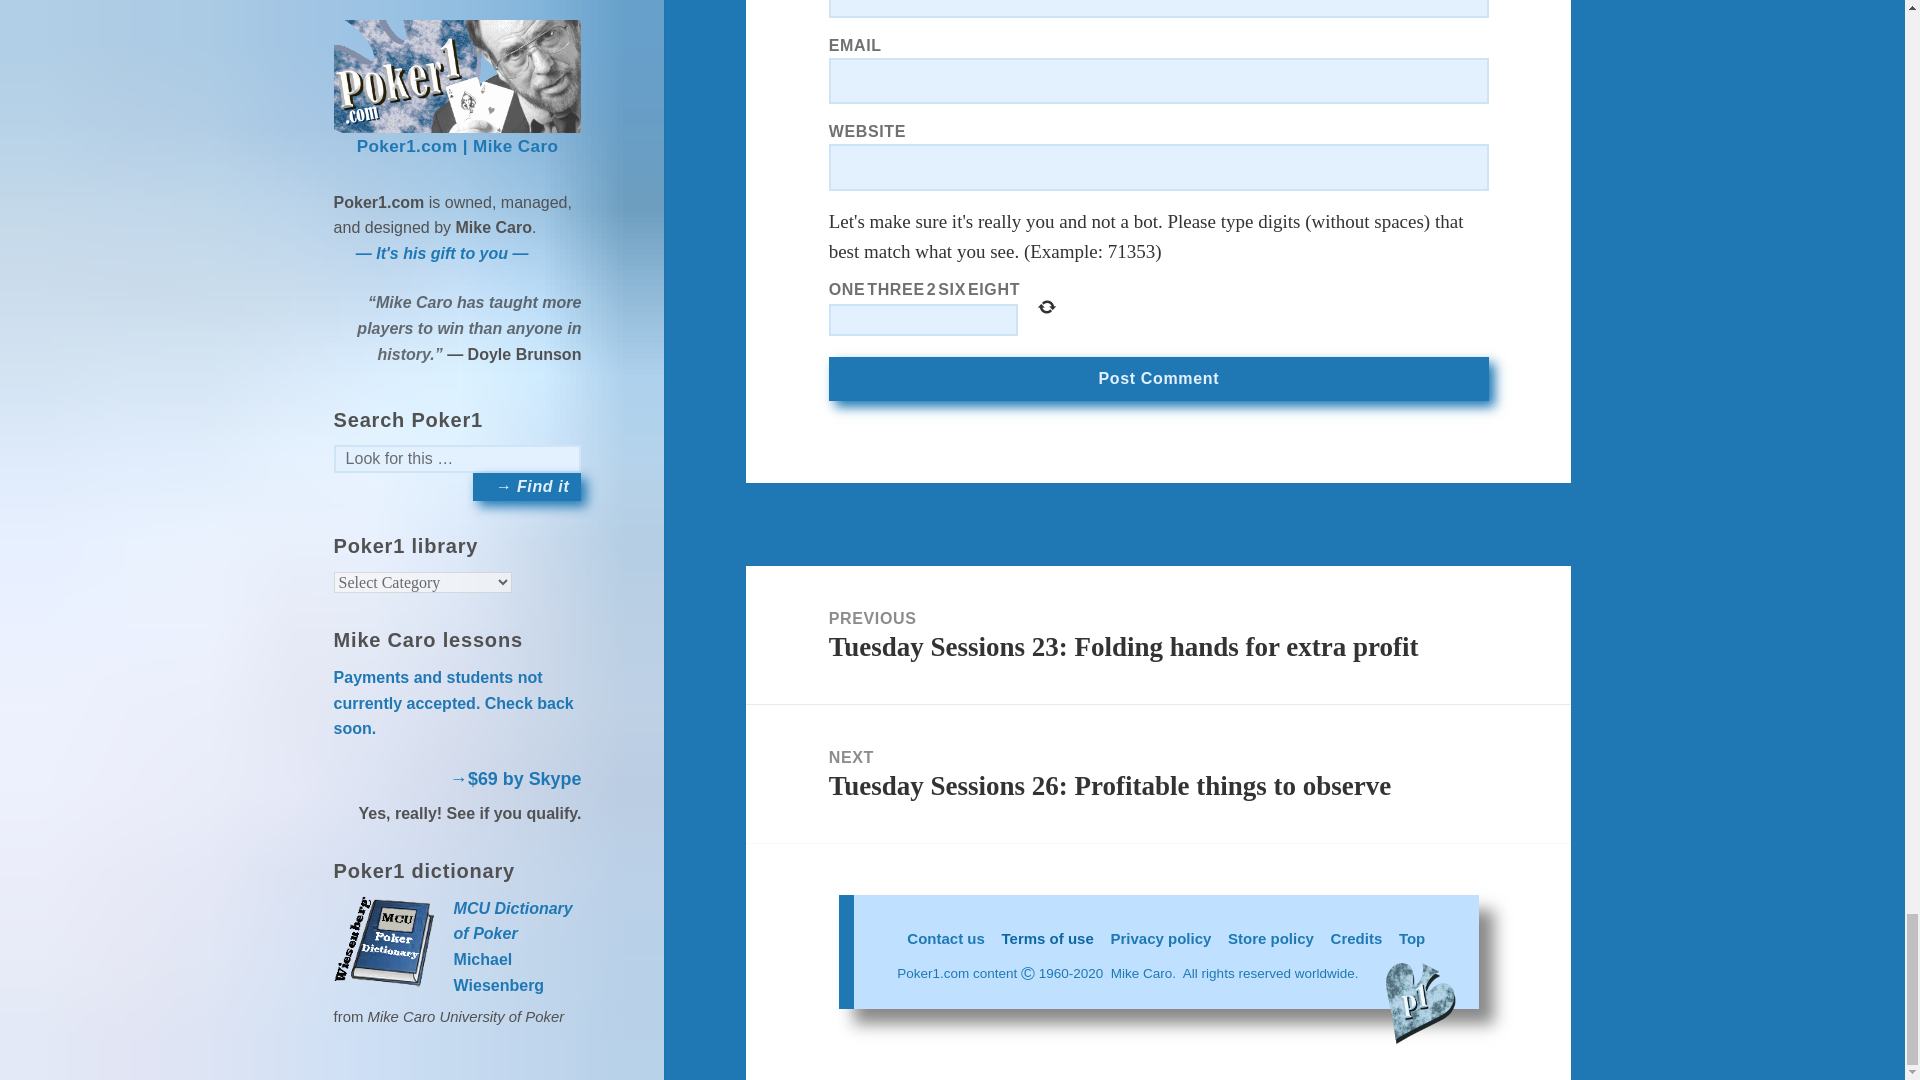 The height and width of the screenshot is (1080, 1920). Describe the element at coordinates (1159, 378) in the screenshot. I see `Post Comment` at that location.